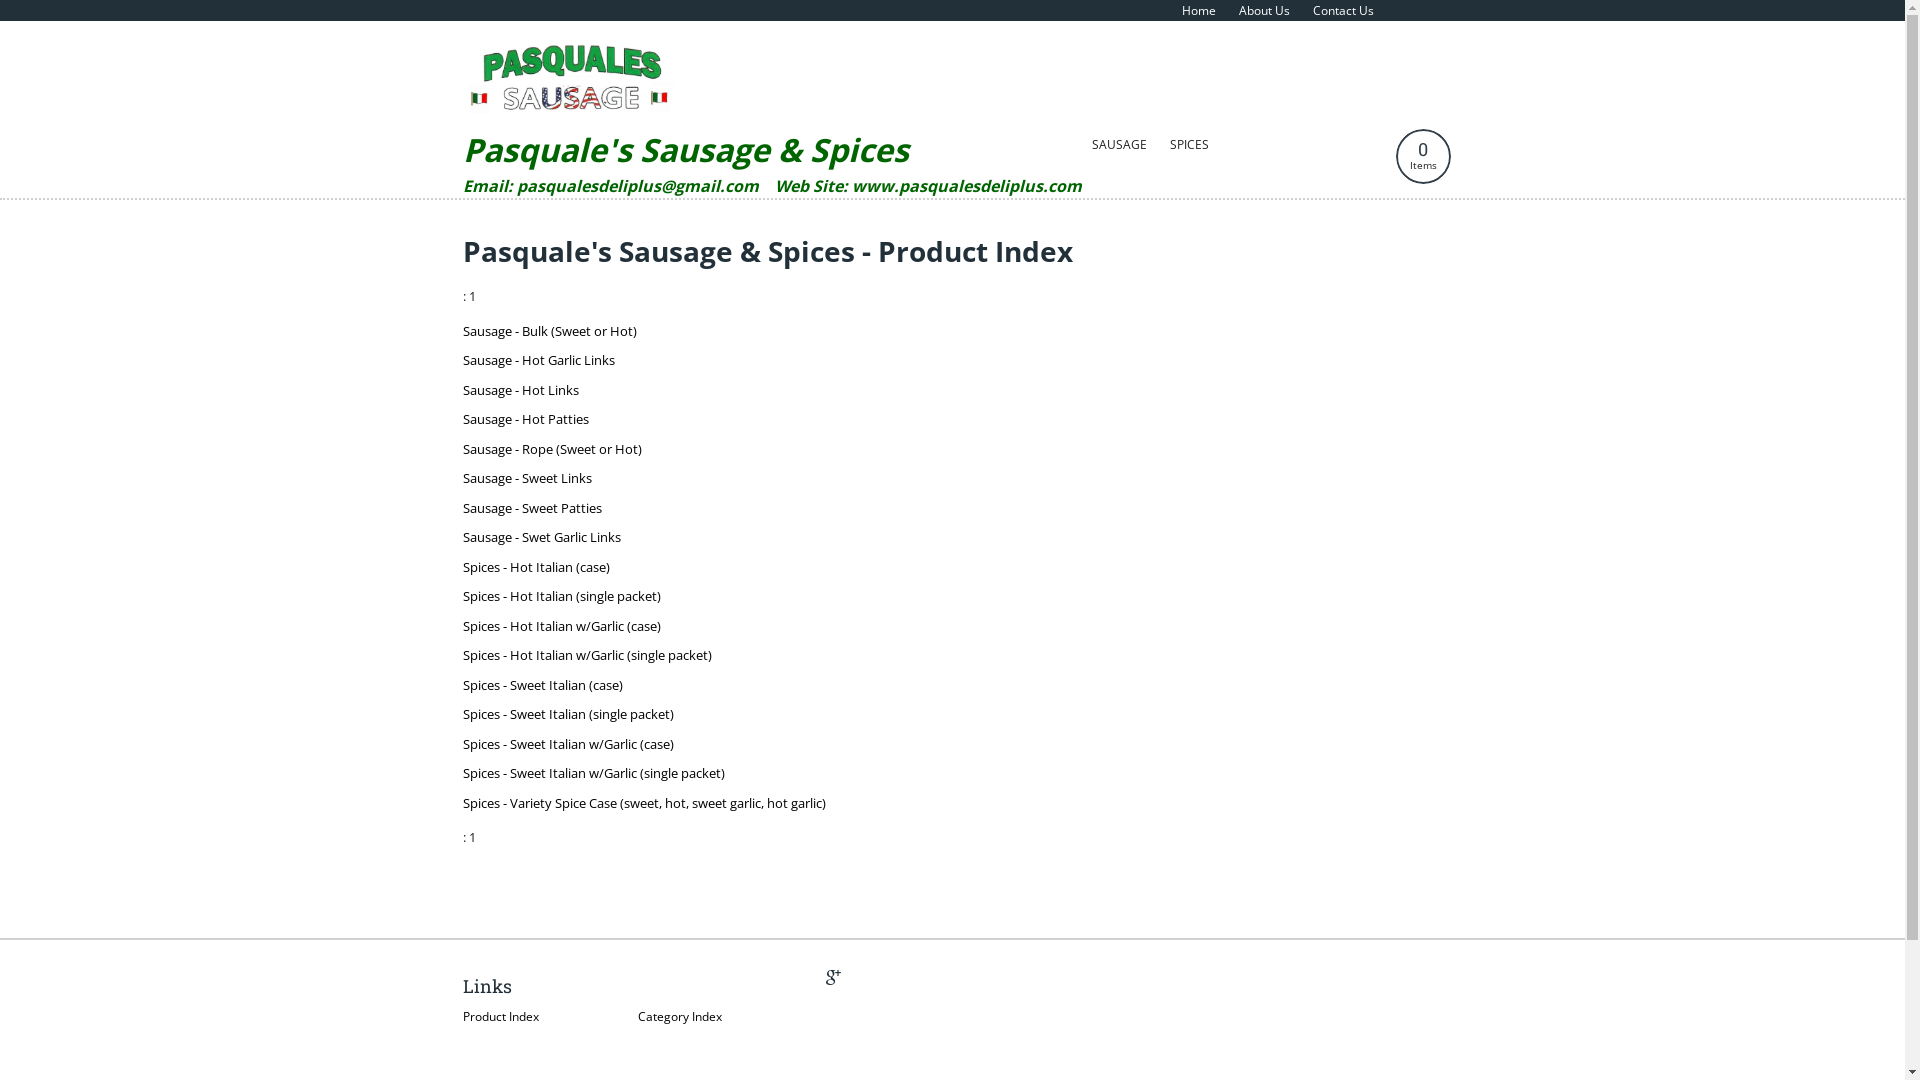 Image resolution: width=1920 pixels, height=1080 pixels. What do you see at coordinates (593, 773) in the screenshot?
I see `Spices - Sweet Italian w/Garlic (single packet)` at bounding box center [593, 773].